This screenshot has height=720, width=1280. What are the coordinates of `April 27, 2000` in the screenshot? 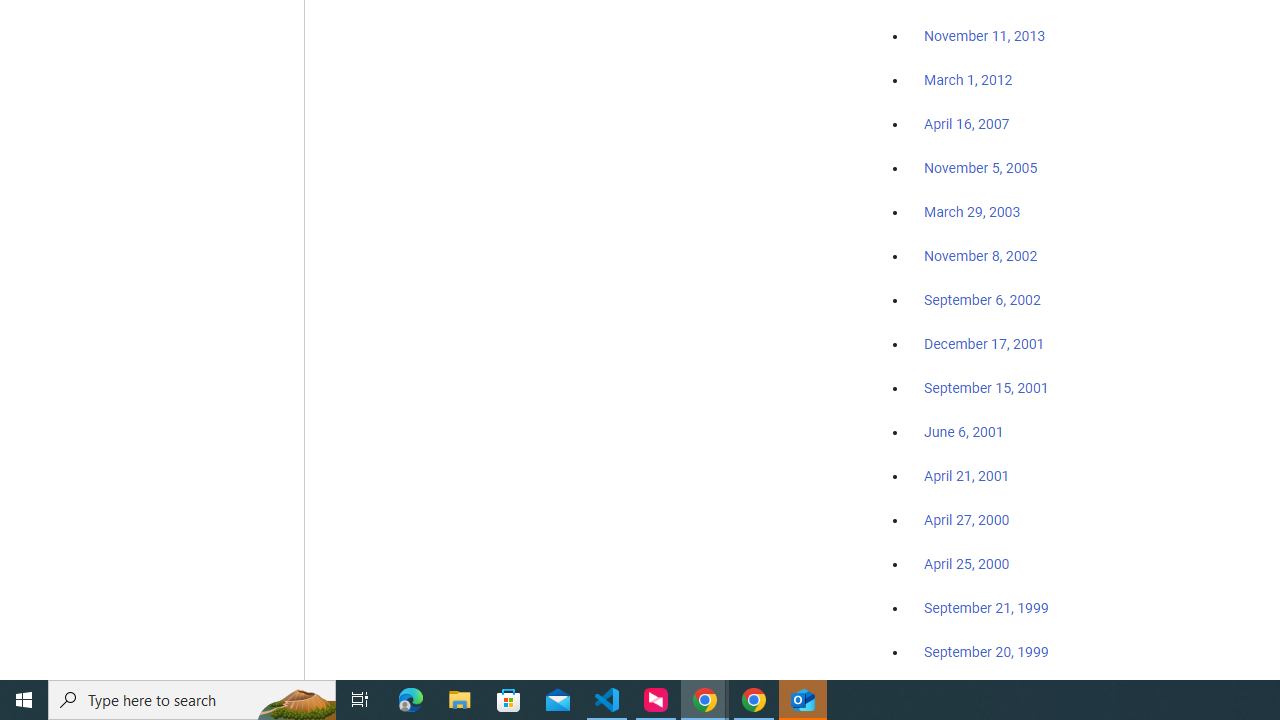 It's located at (966, 520).